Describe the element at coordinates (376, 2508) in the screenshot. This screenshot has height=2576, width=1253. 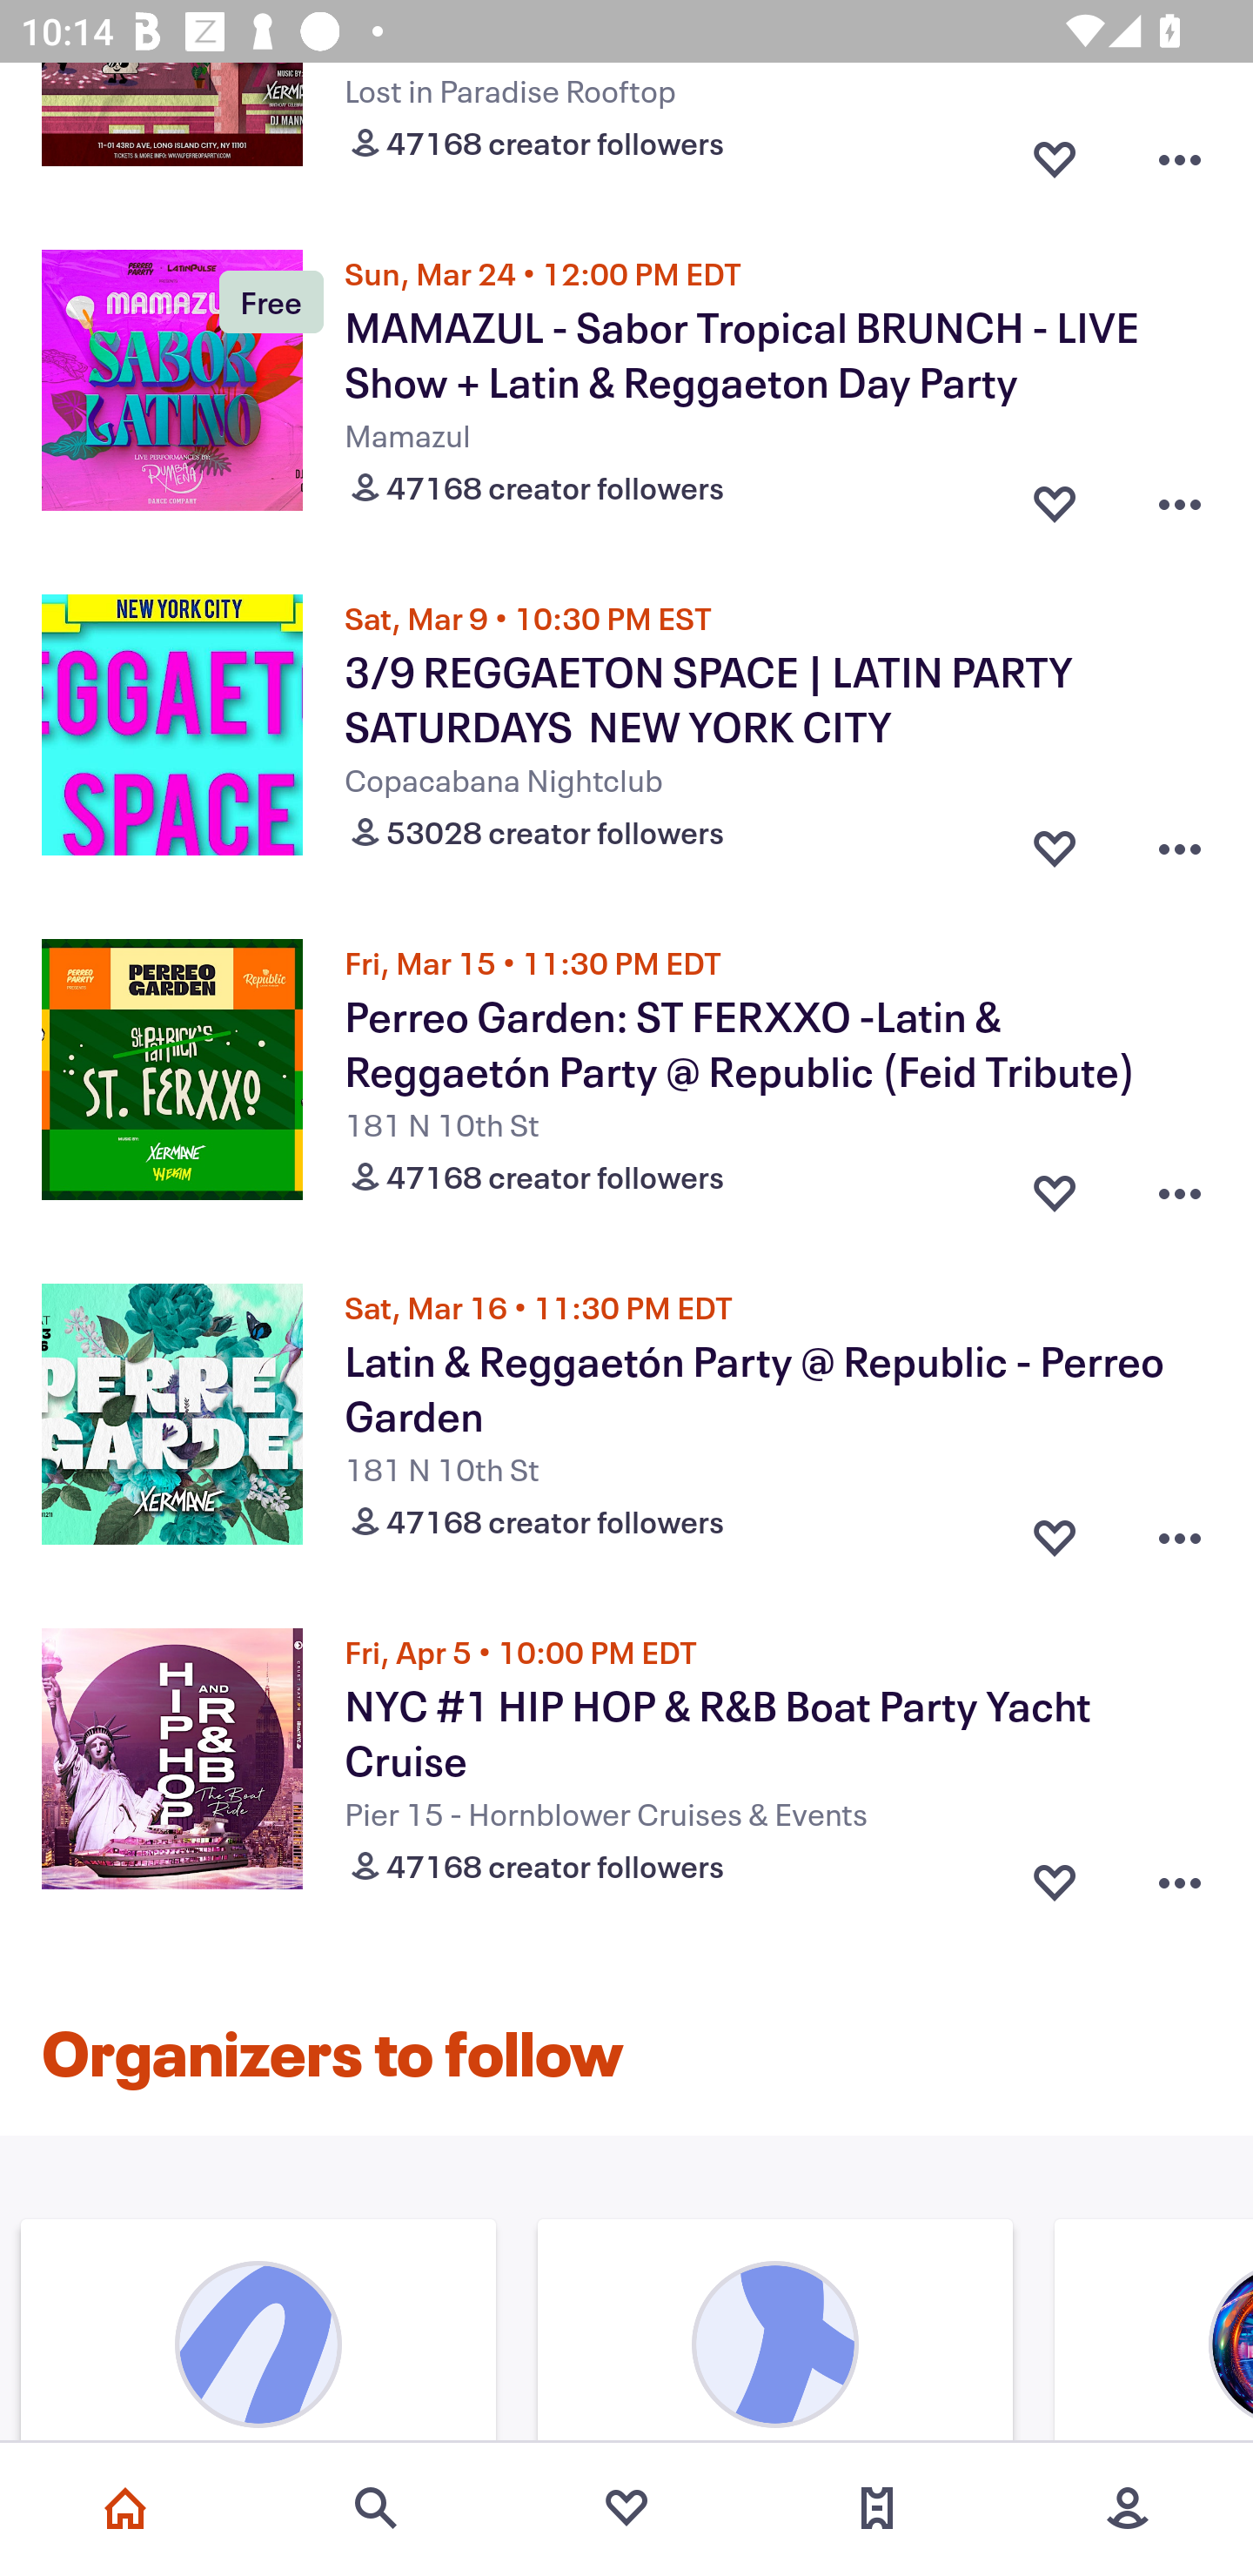
I see `Search events` at that location.